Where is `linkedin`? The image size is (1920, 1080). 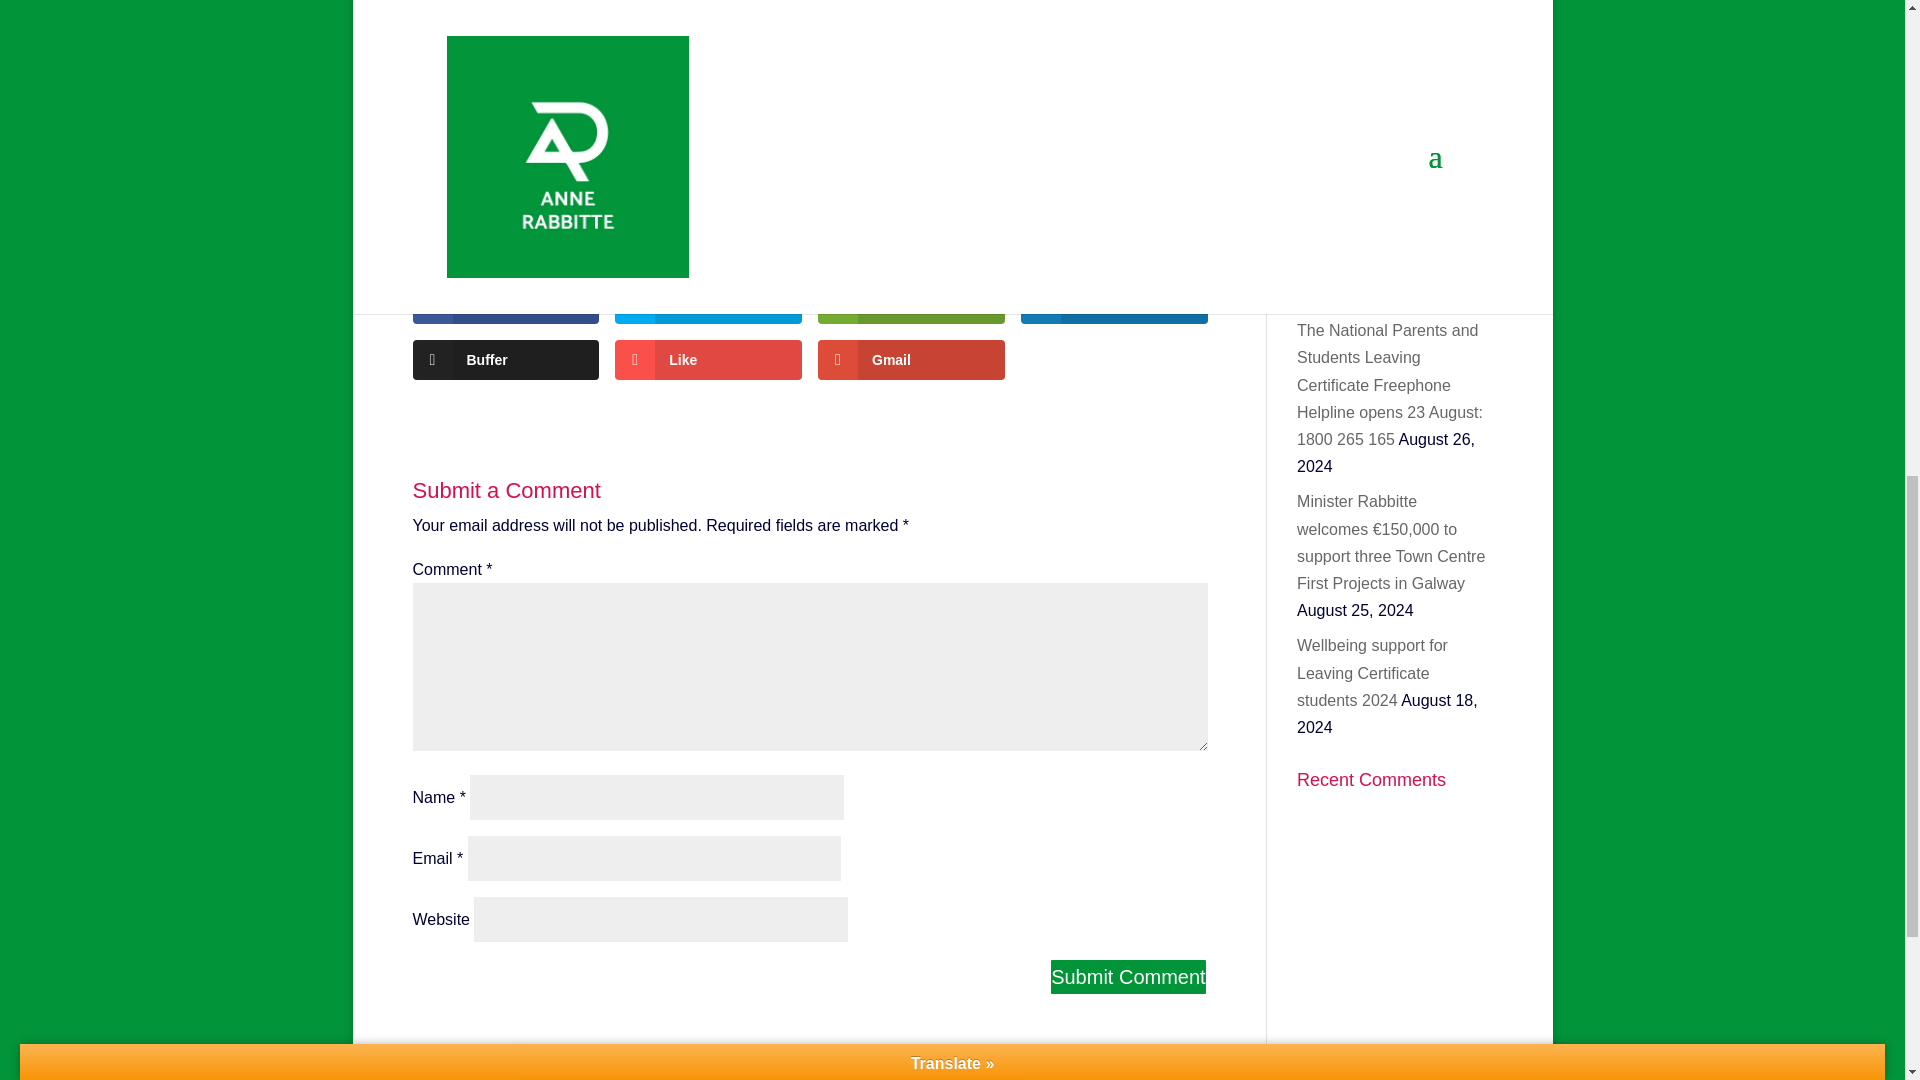 linkedin is located at coordinates (1114, 304).